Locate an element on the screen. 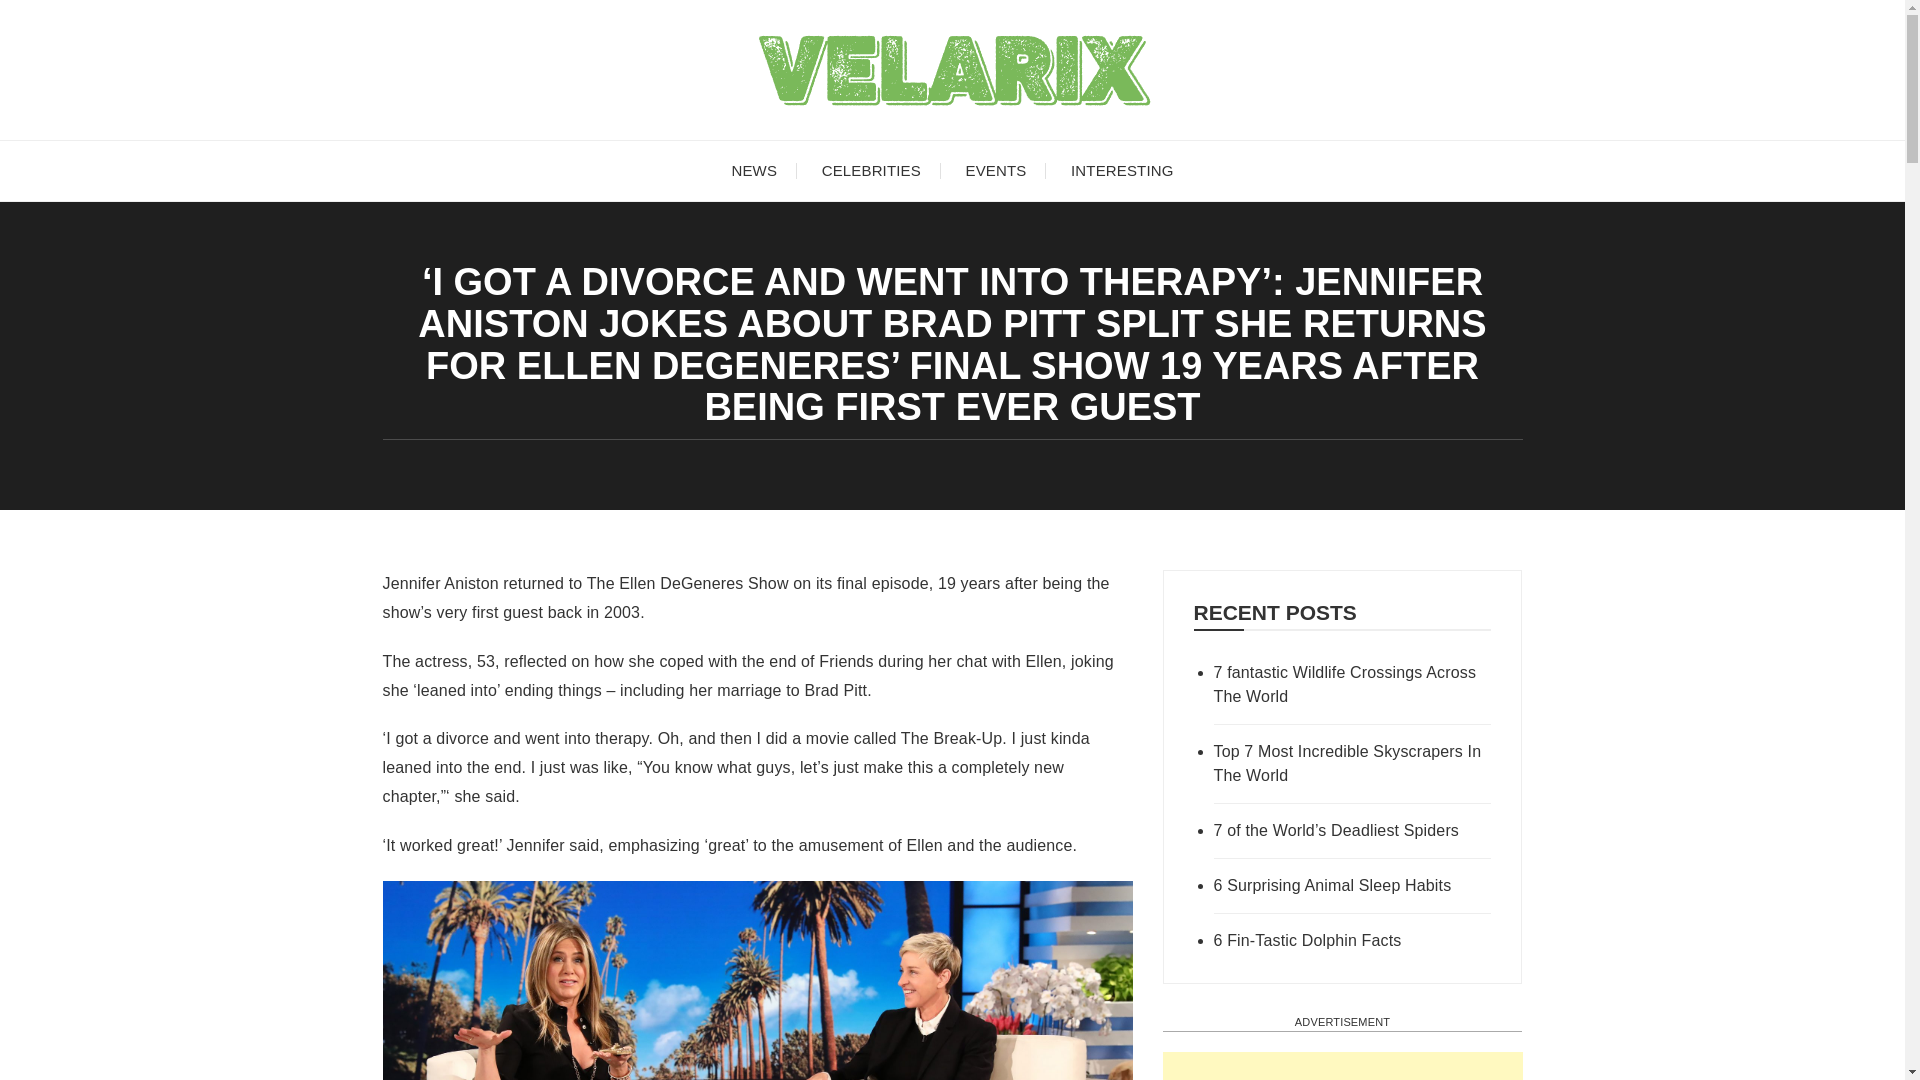 The height and width of the screenshot is (1080, 1920). Top 7 Most Incredible Skyscrapers In The World is located at coordinates (1352, 764).